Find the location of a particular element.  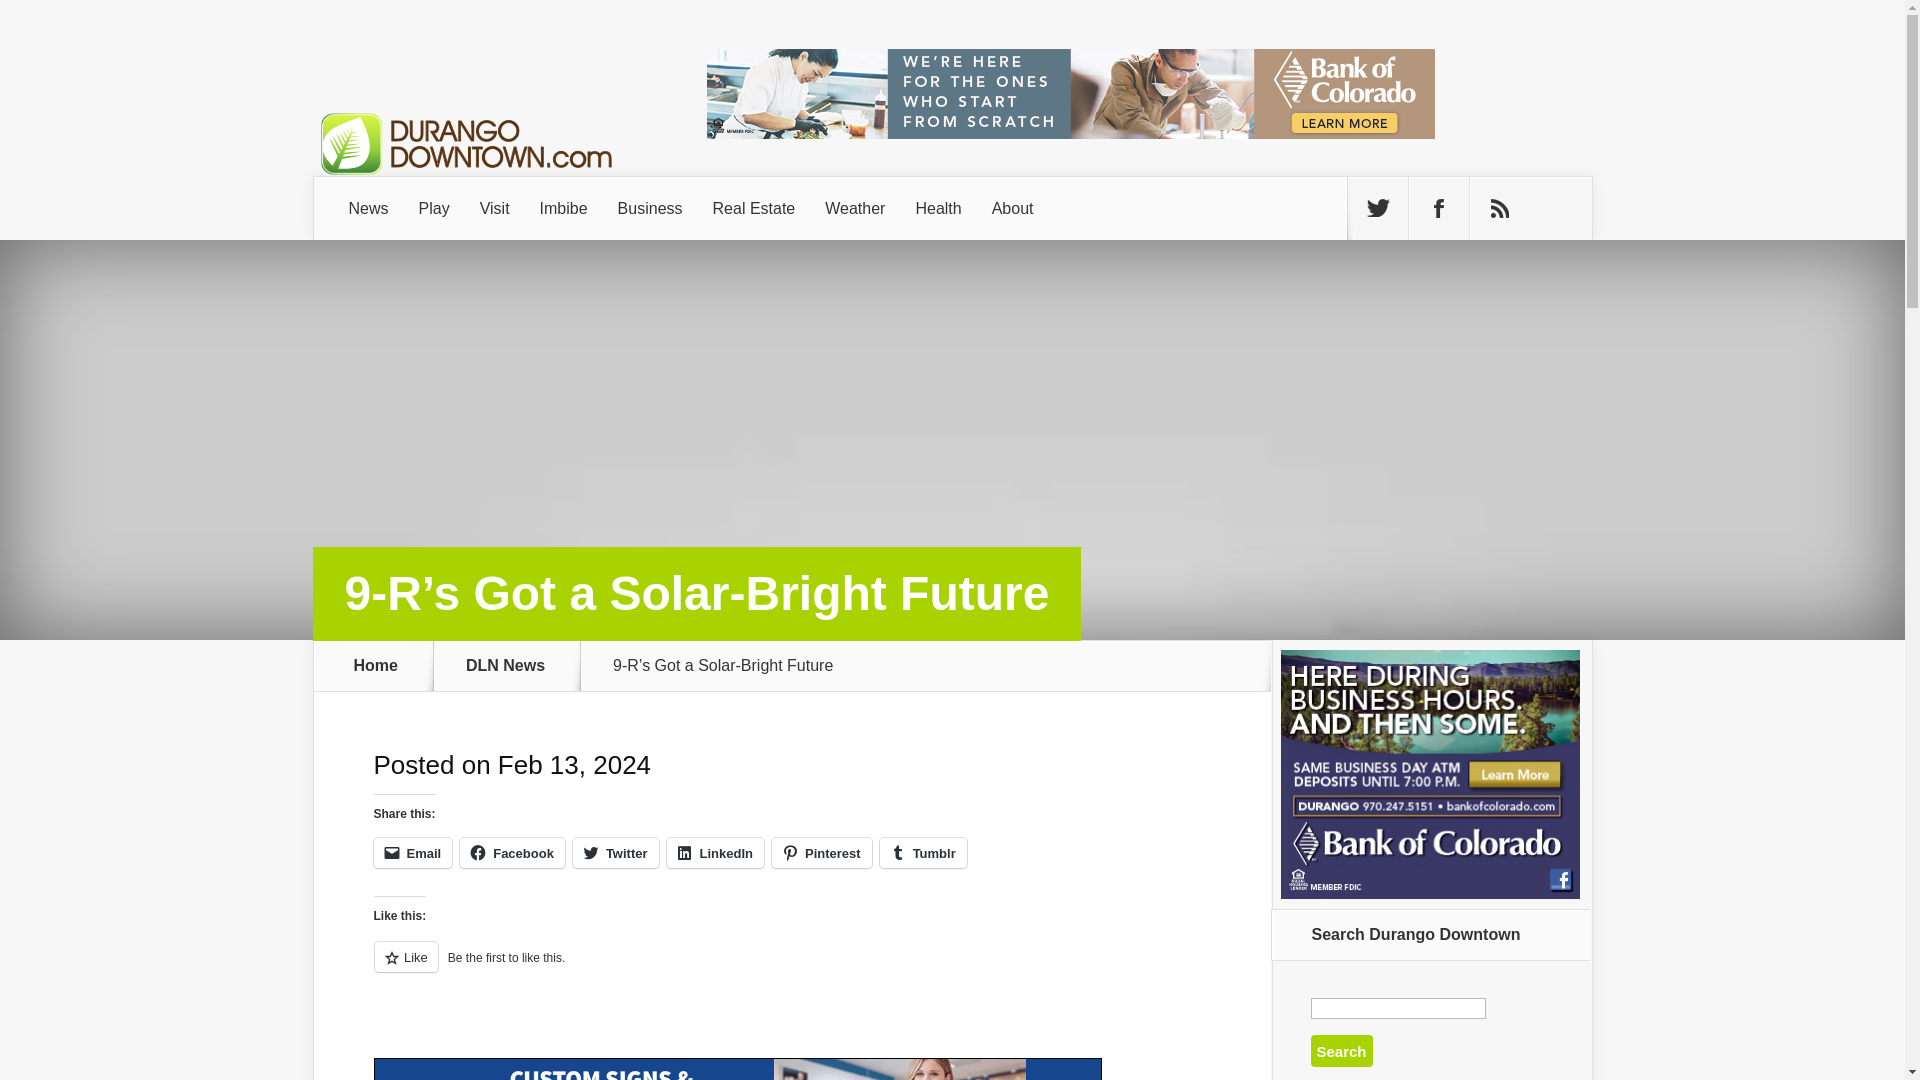

Click to share on Twitter is located at coordinates (615, 853).